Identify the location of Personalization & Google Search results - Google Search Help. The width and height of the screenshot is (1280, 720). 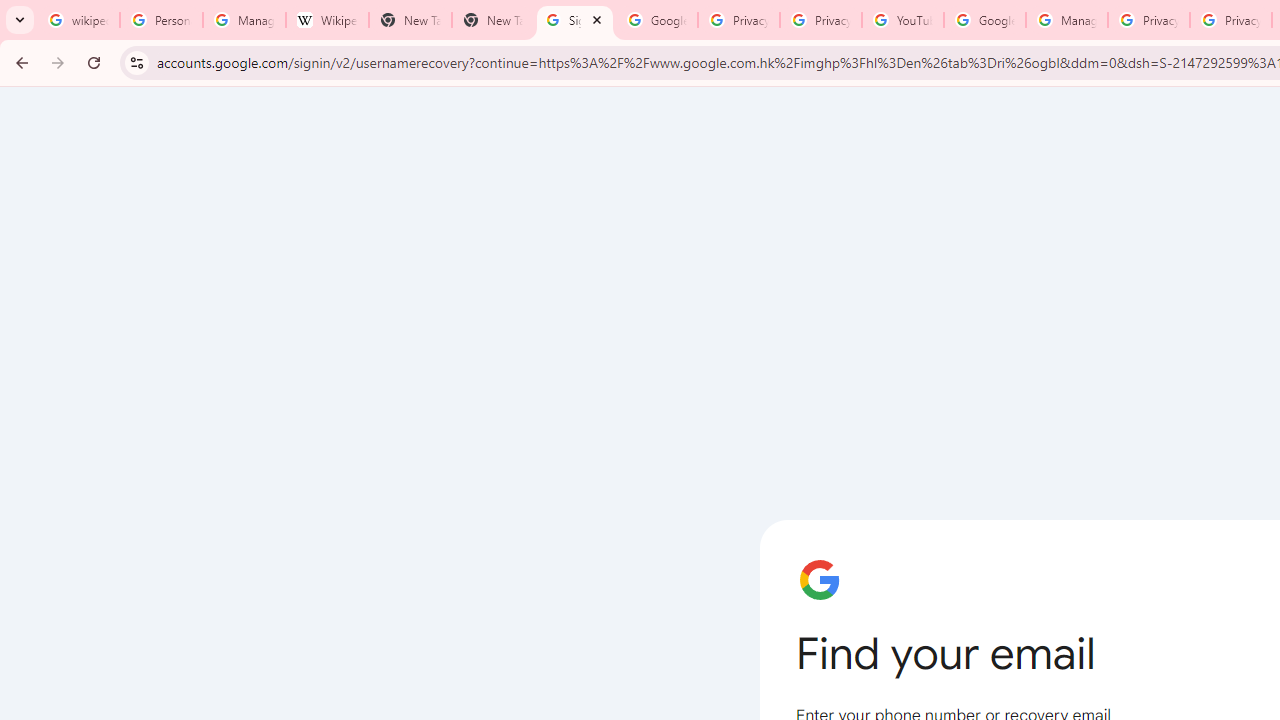
(162, 20).